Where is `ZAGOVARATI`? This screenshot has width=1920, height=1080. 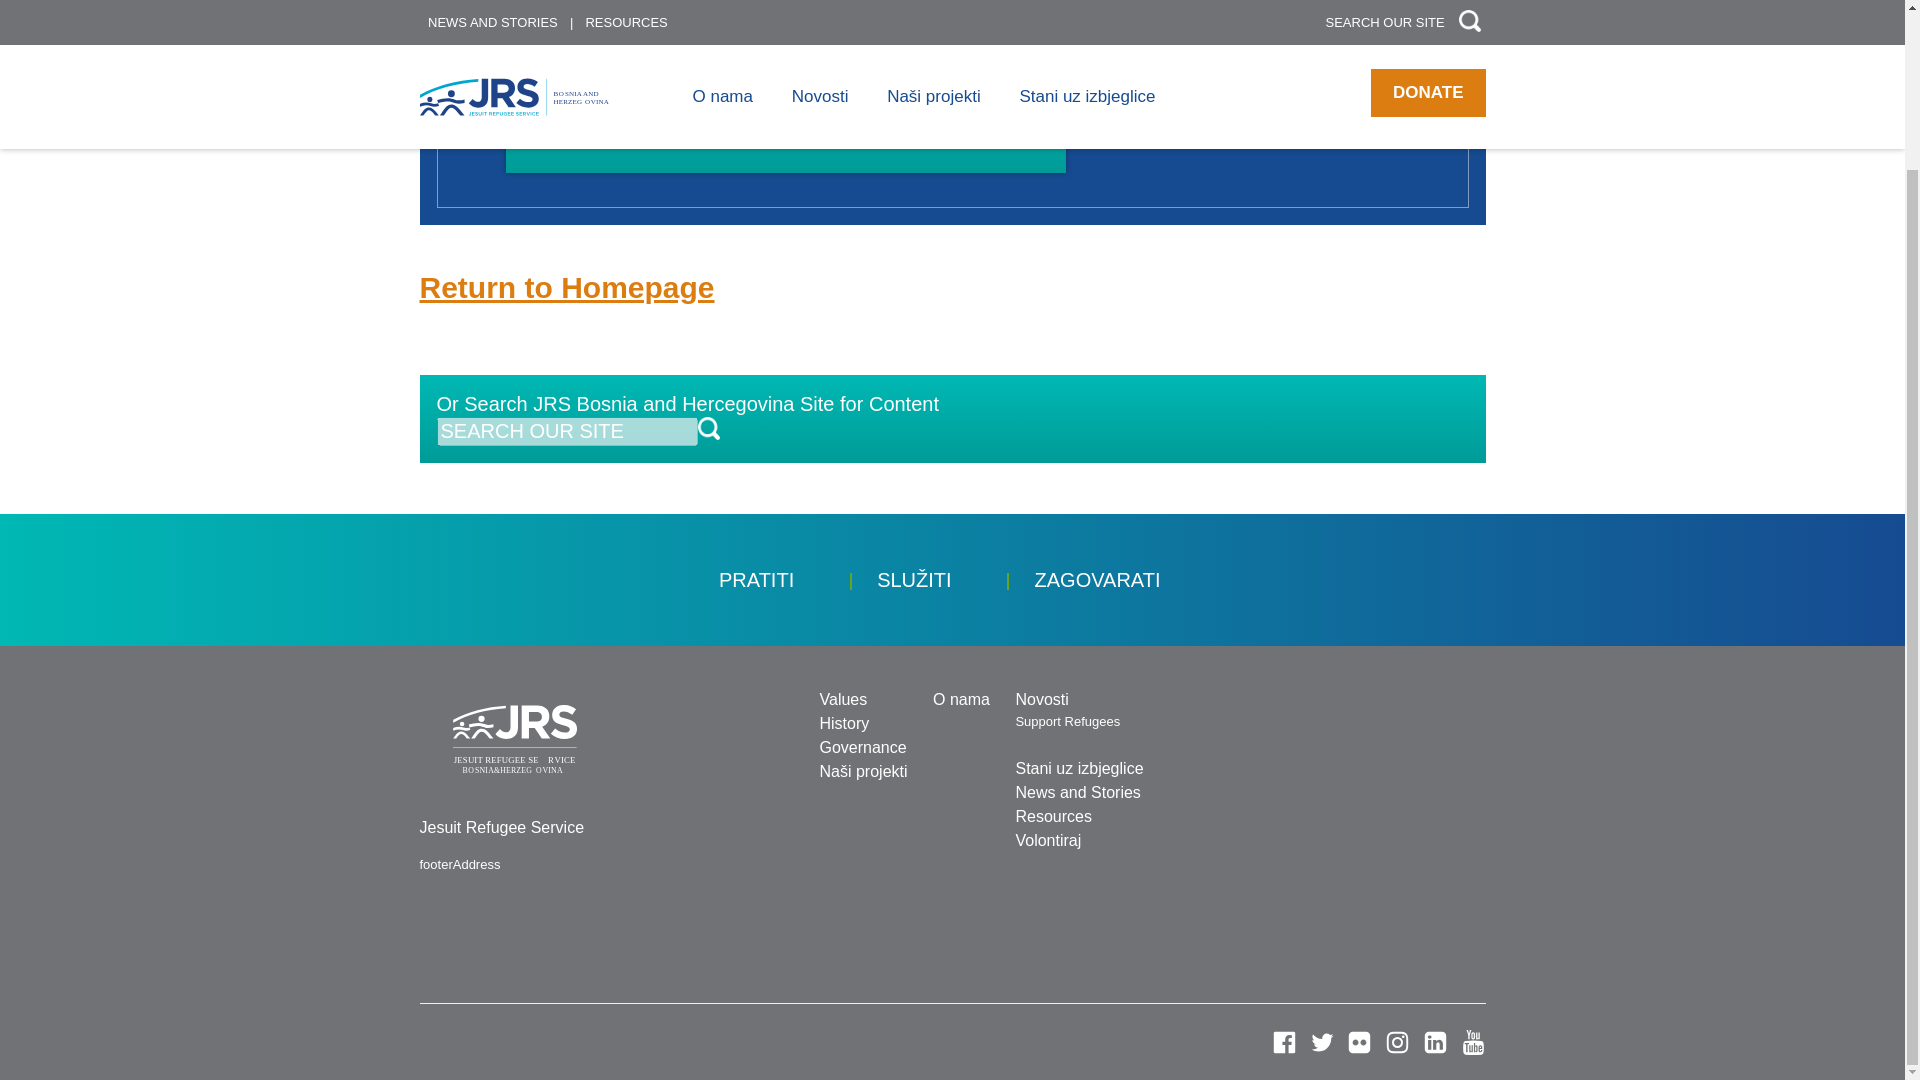 ZAGOVARATI is located at coordinates (1098, 580).